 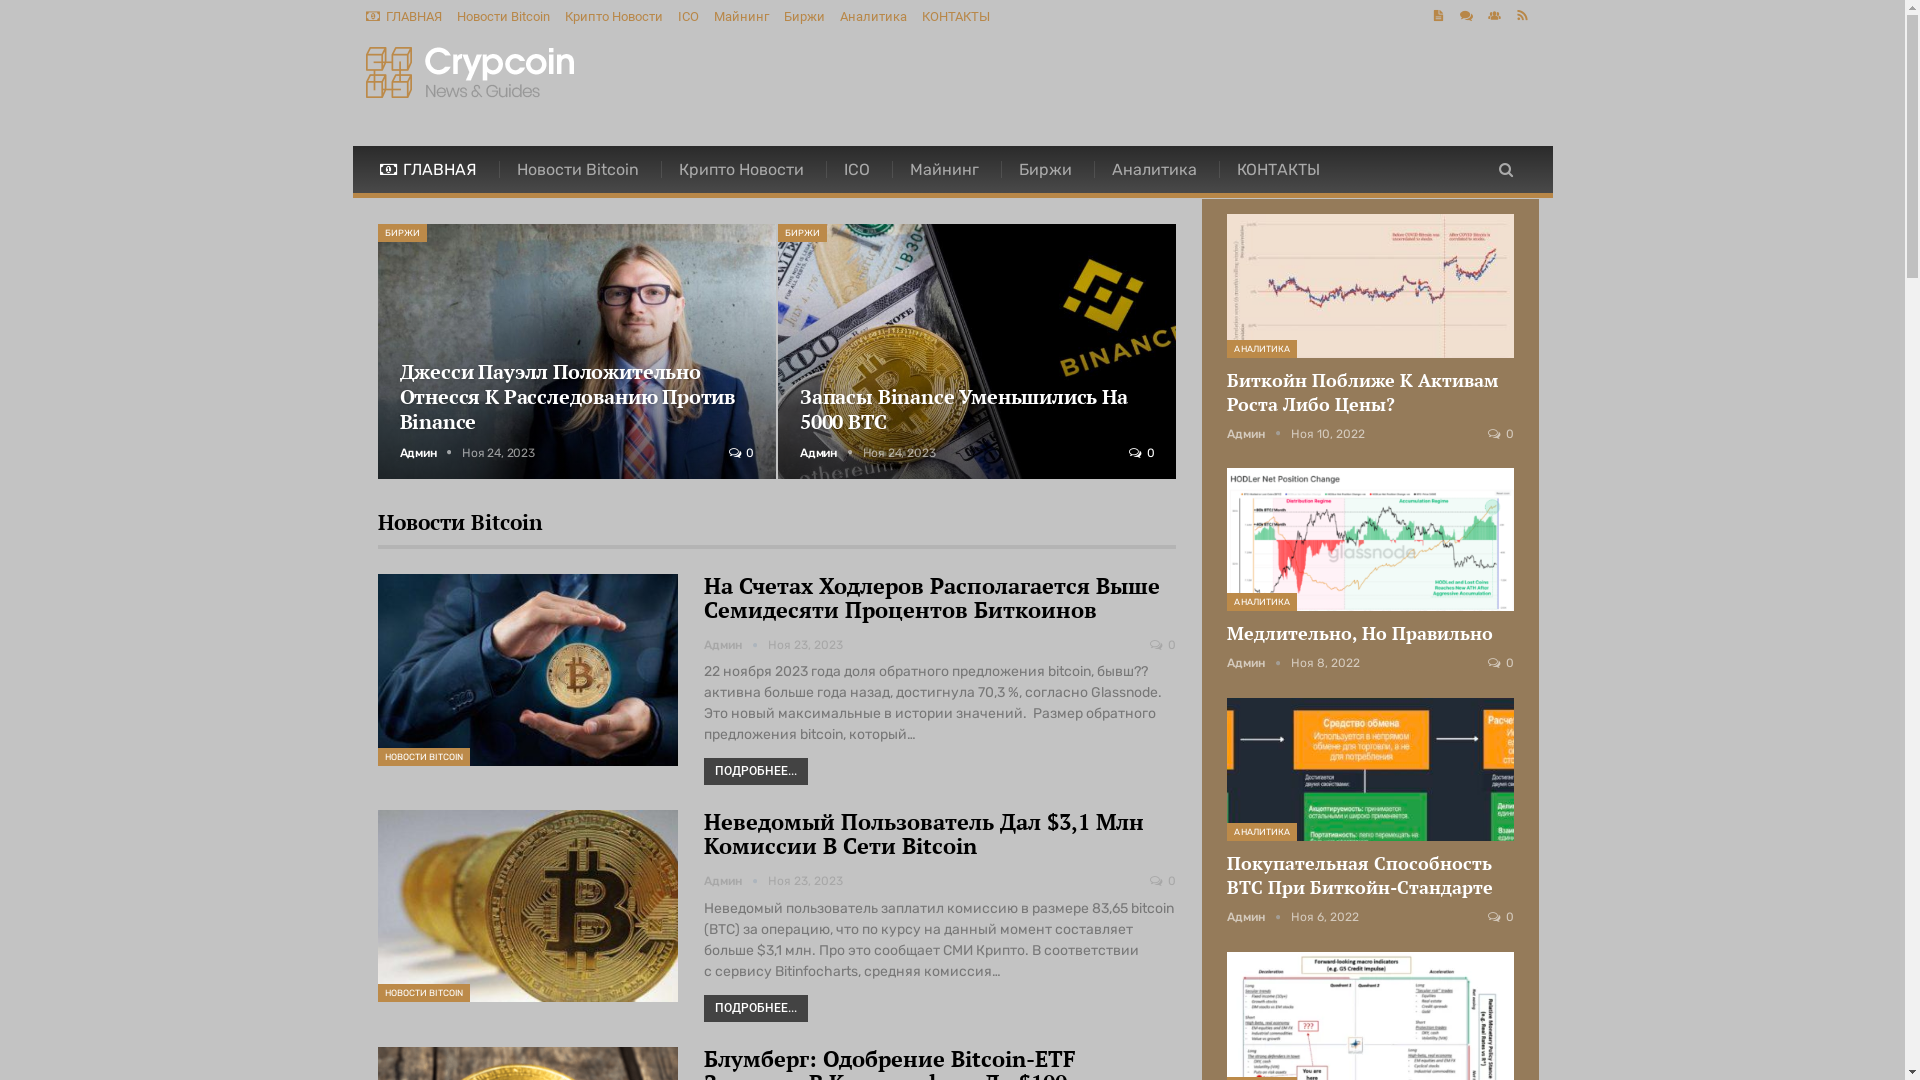 What do you see at coordinates (1163, 644) in the screenshot?
I see `0` at bounding box center [1163, 644].